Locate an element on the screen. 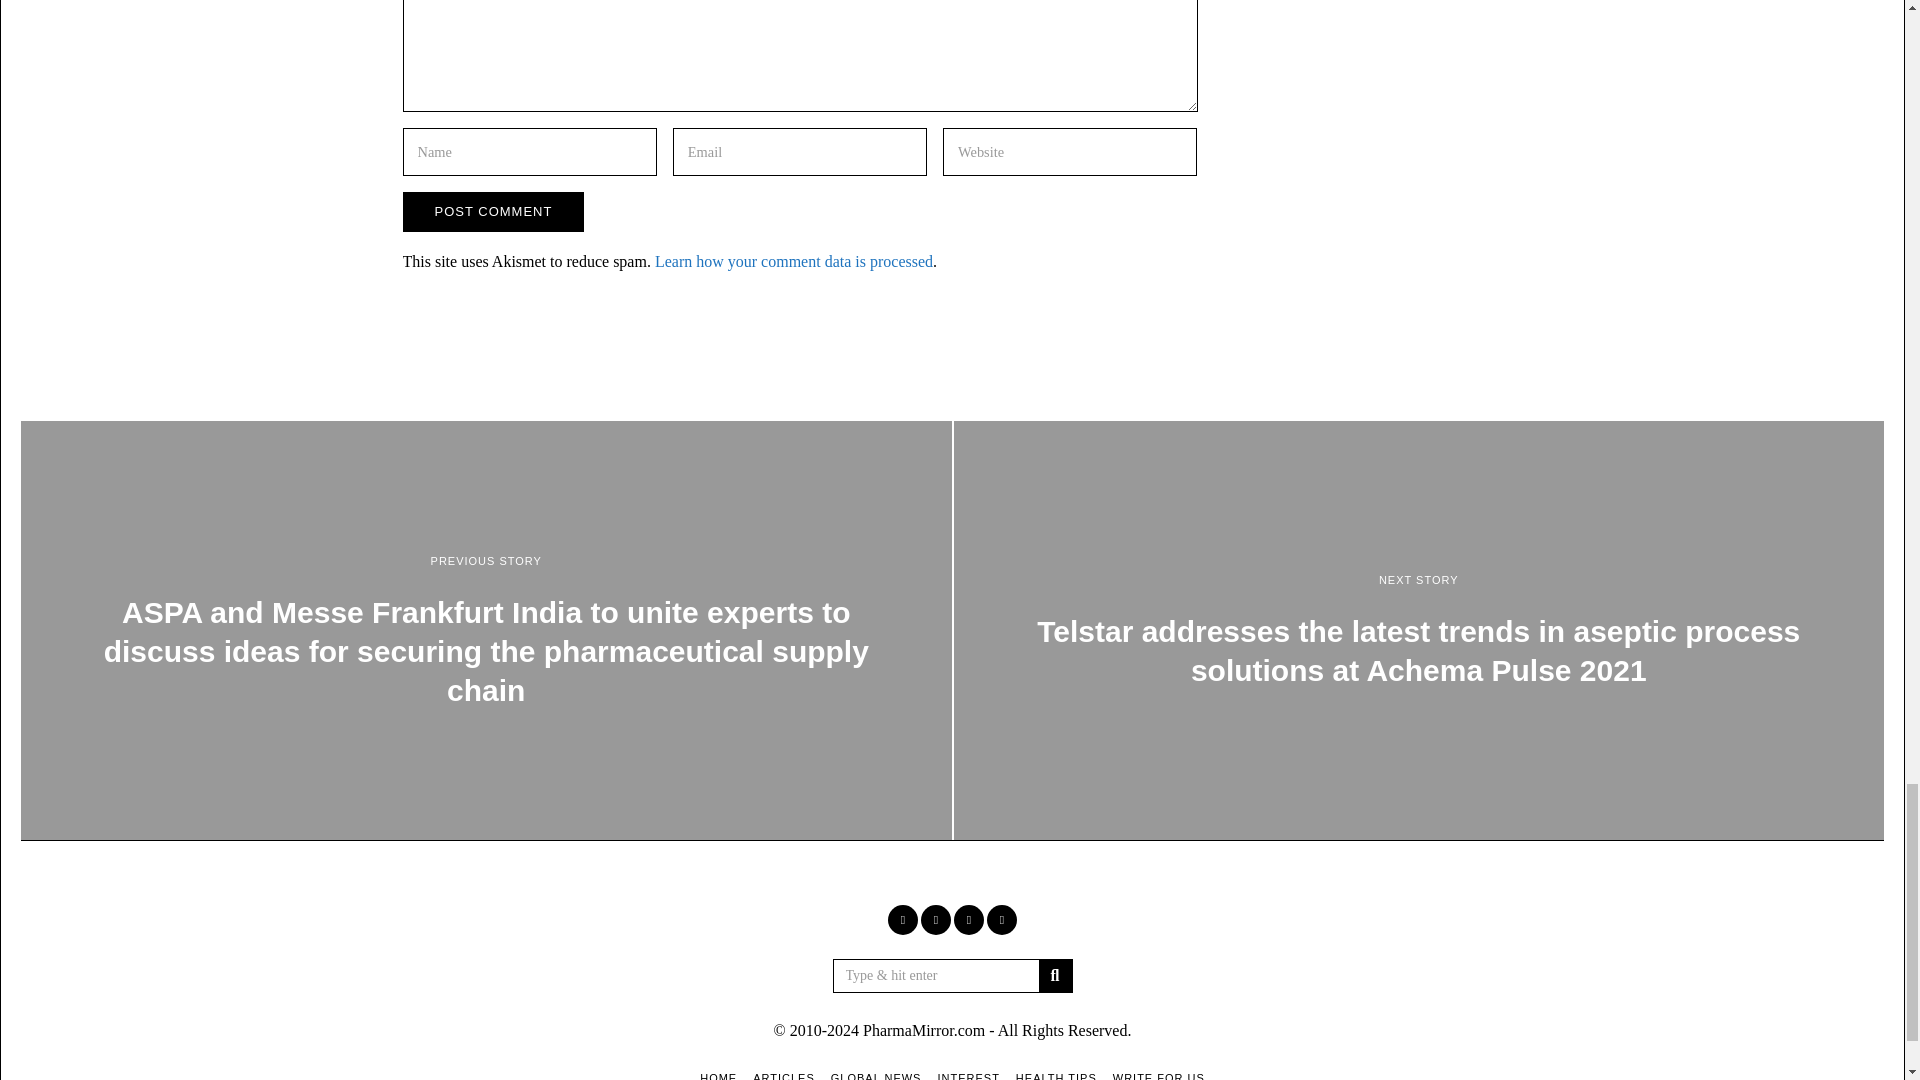  Email is located at coordinates (1002, 920).